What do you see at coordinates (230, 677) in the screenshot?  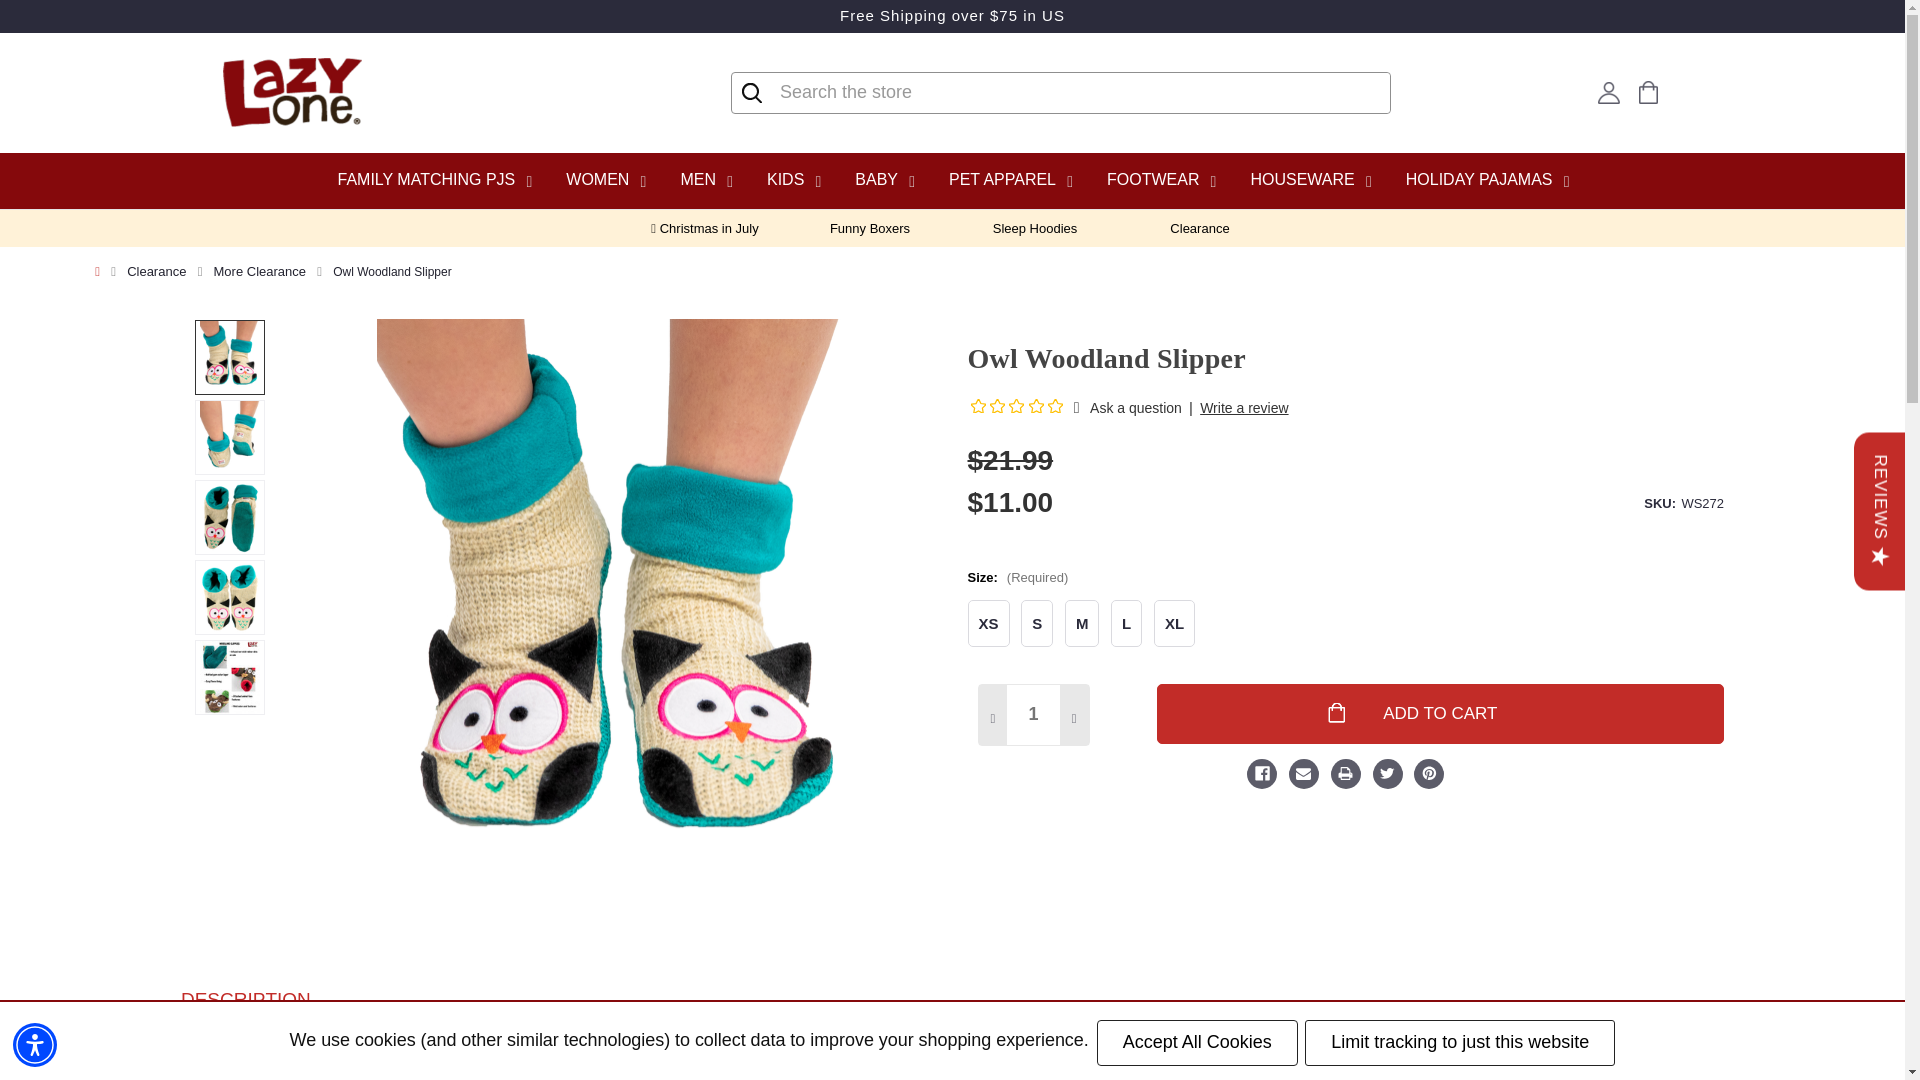 I see ` Owl Woodland Slipper ` at bounding box center [230, 677].